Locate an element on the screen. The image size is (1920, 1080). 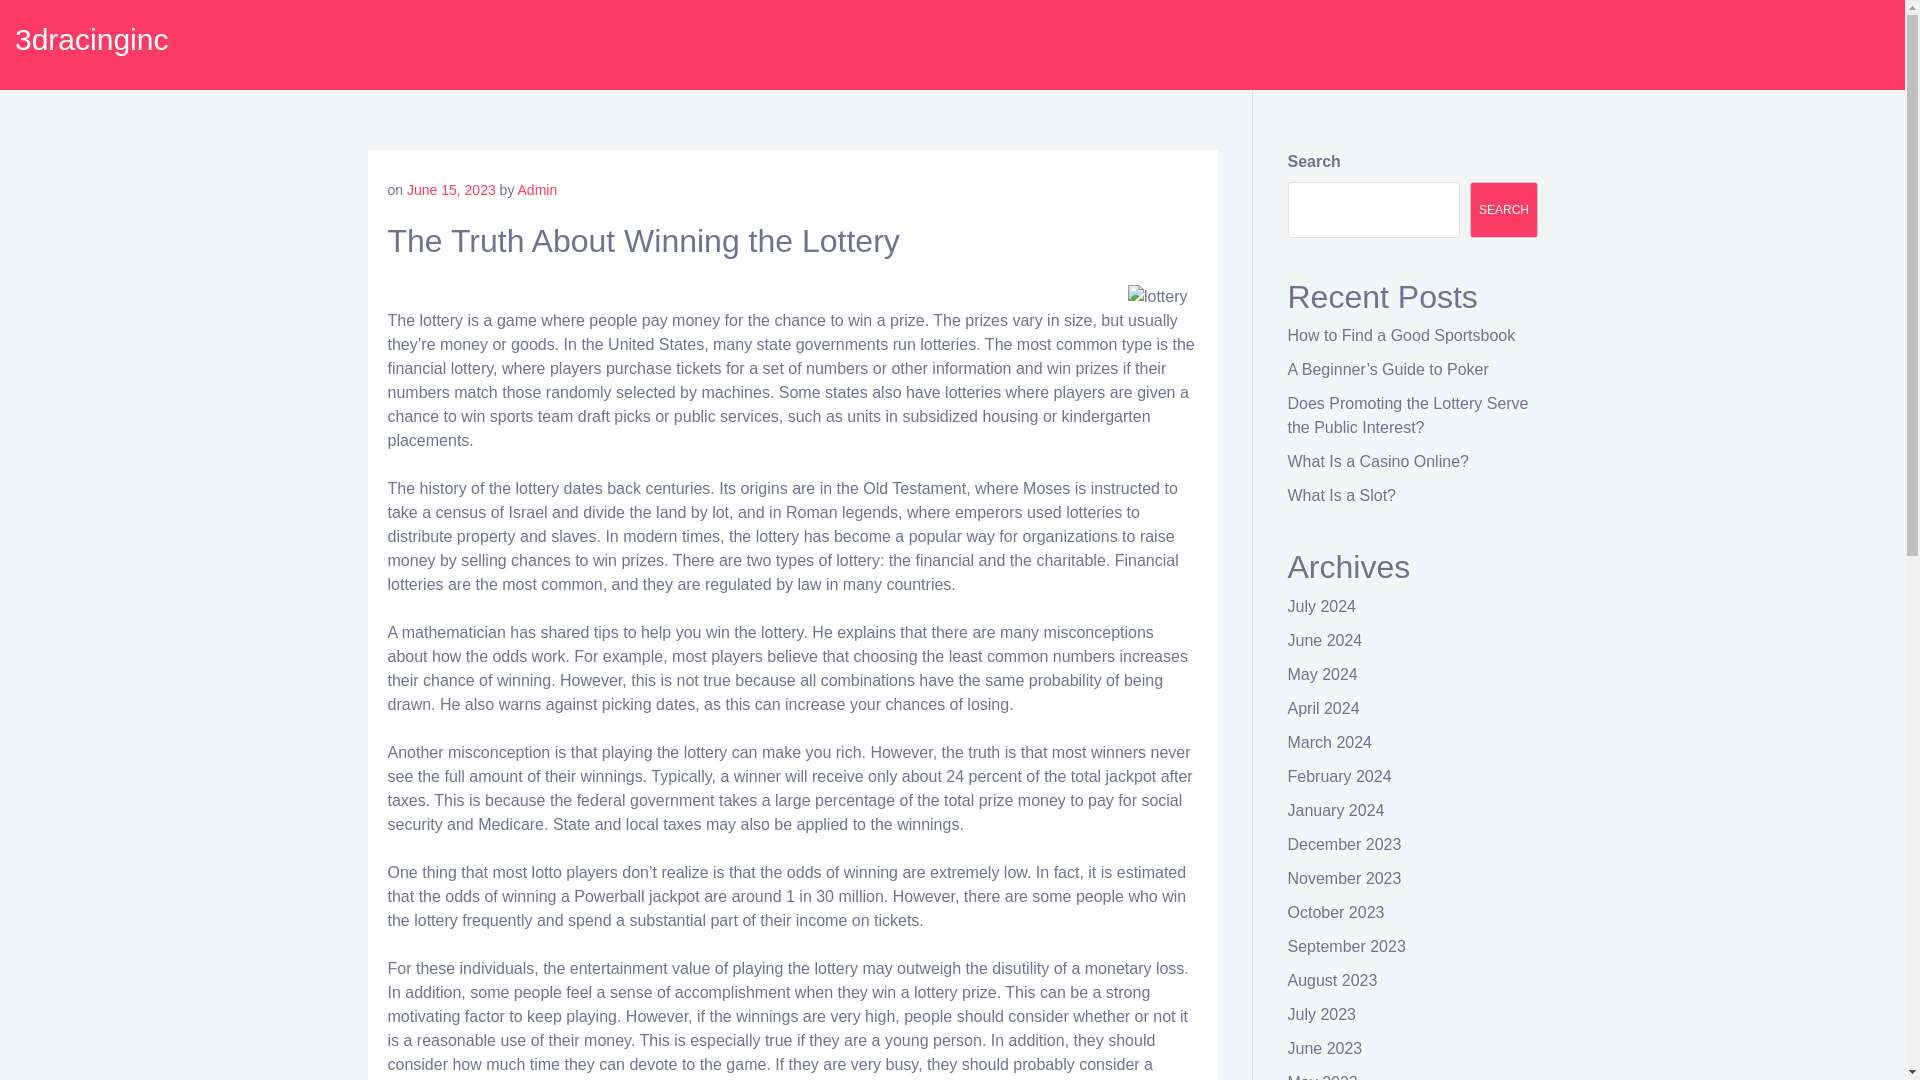
March 2024 is located at coordinates (1330, 742).